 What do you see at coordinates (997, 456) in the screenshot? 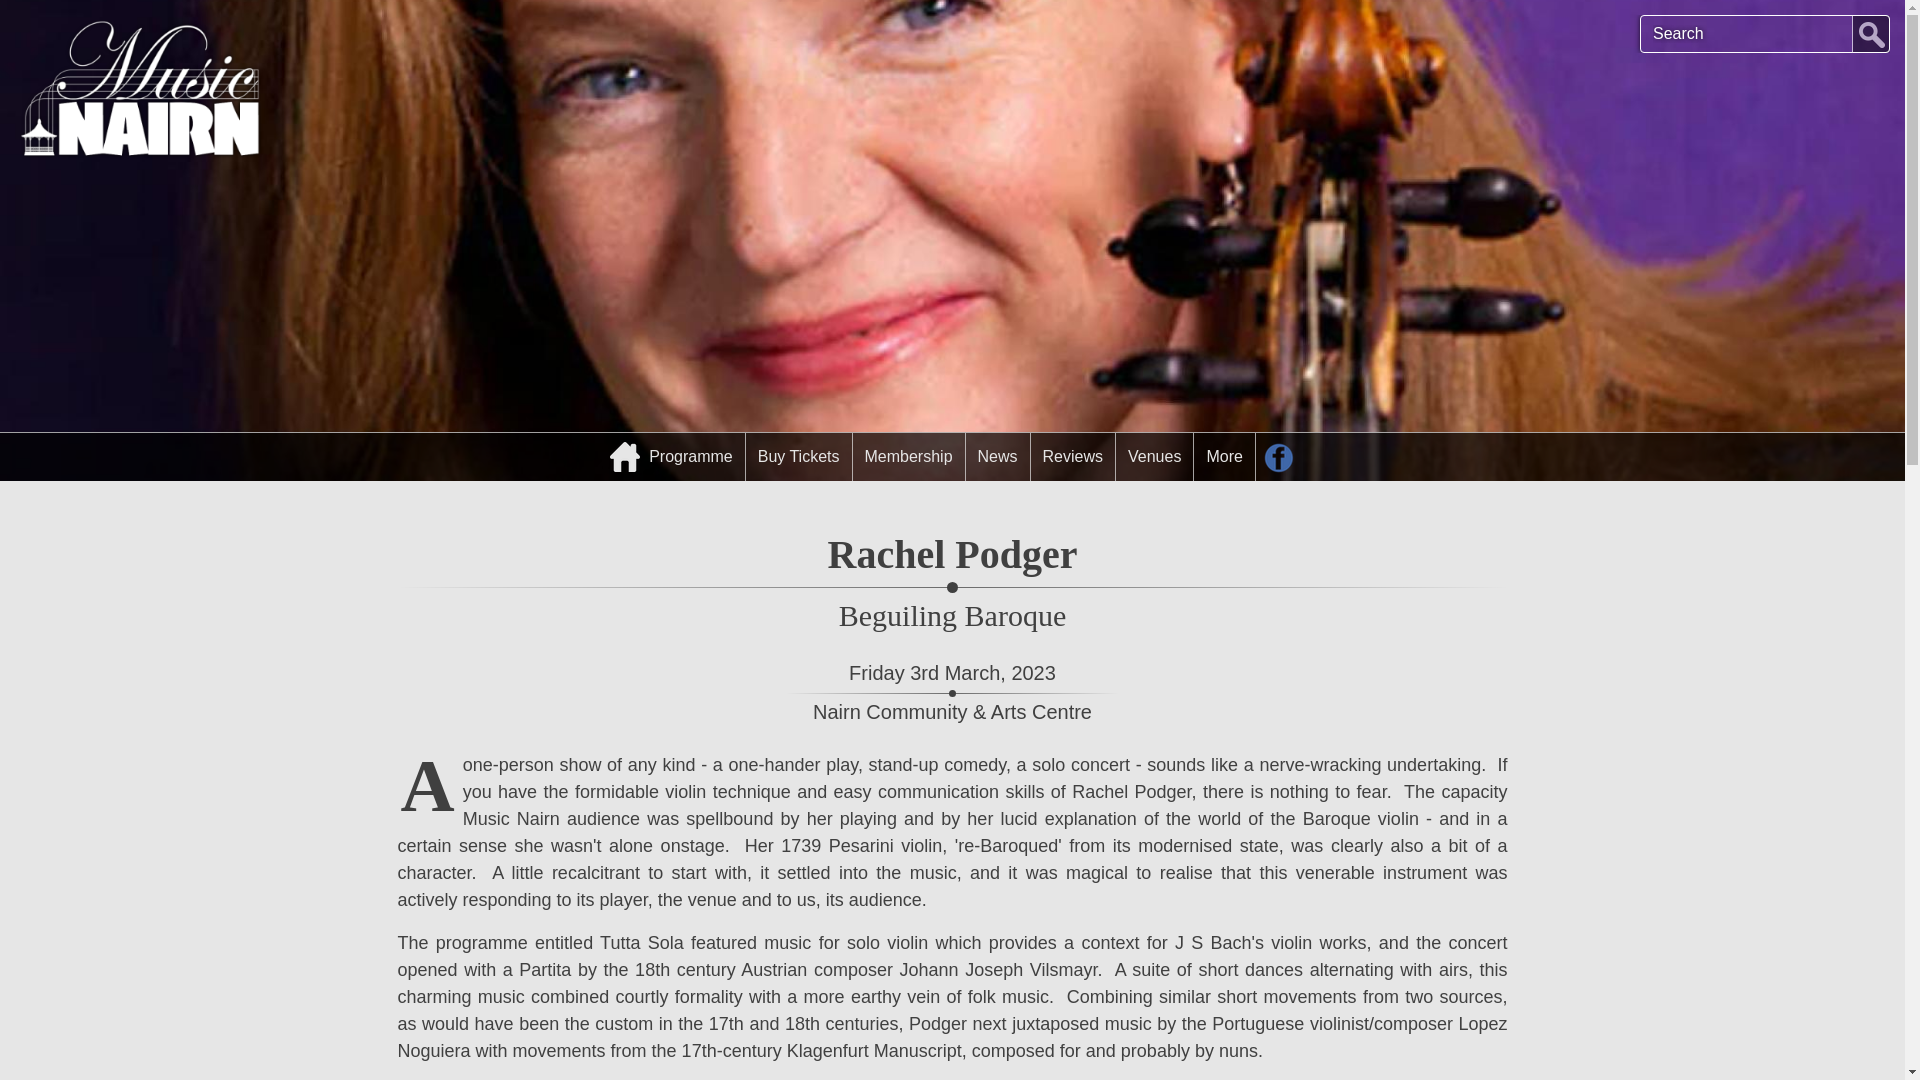
I see `News` at bounding box center [997, 456].